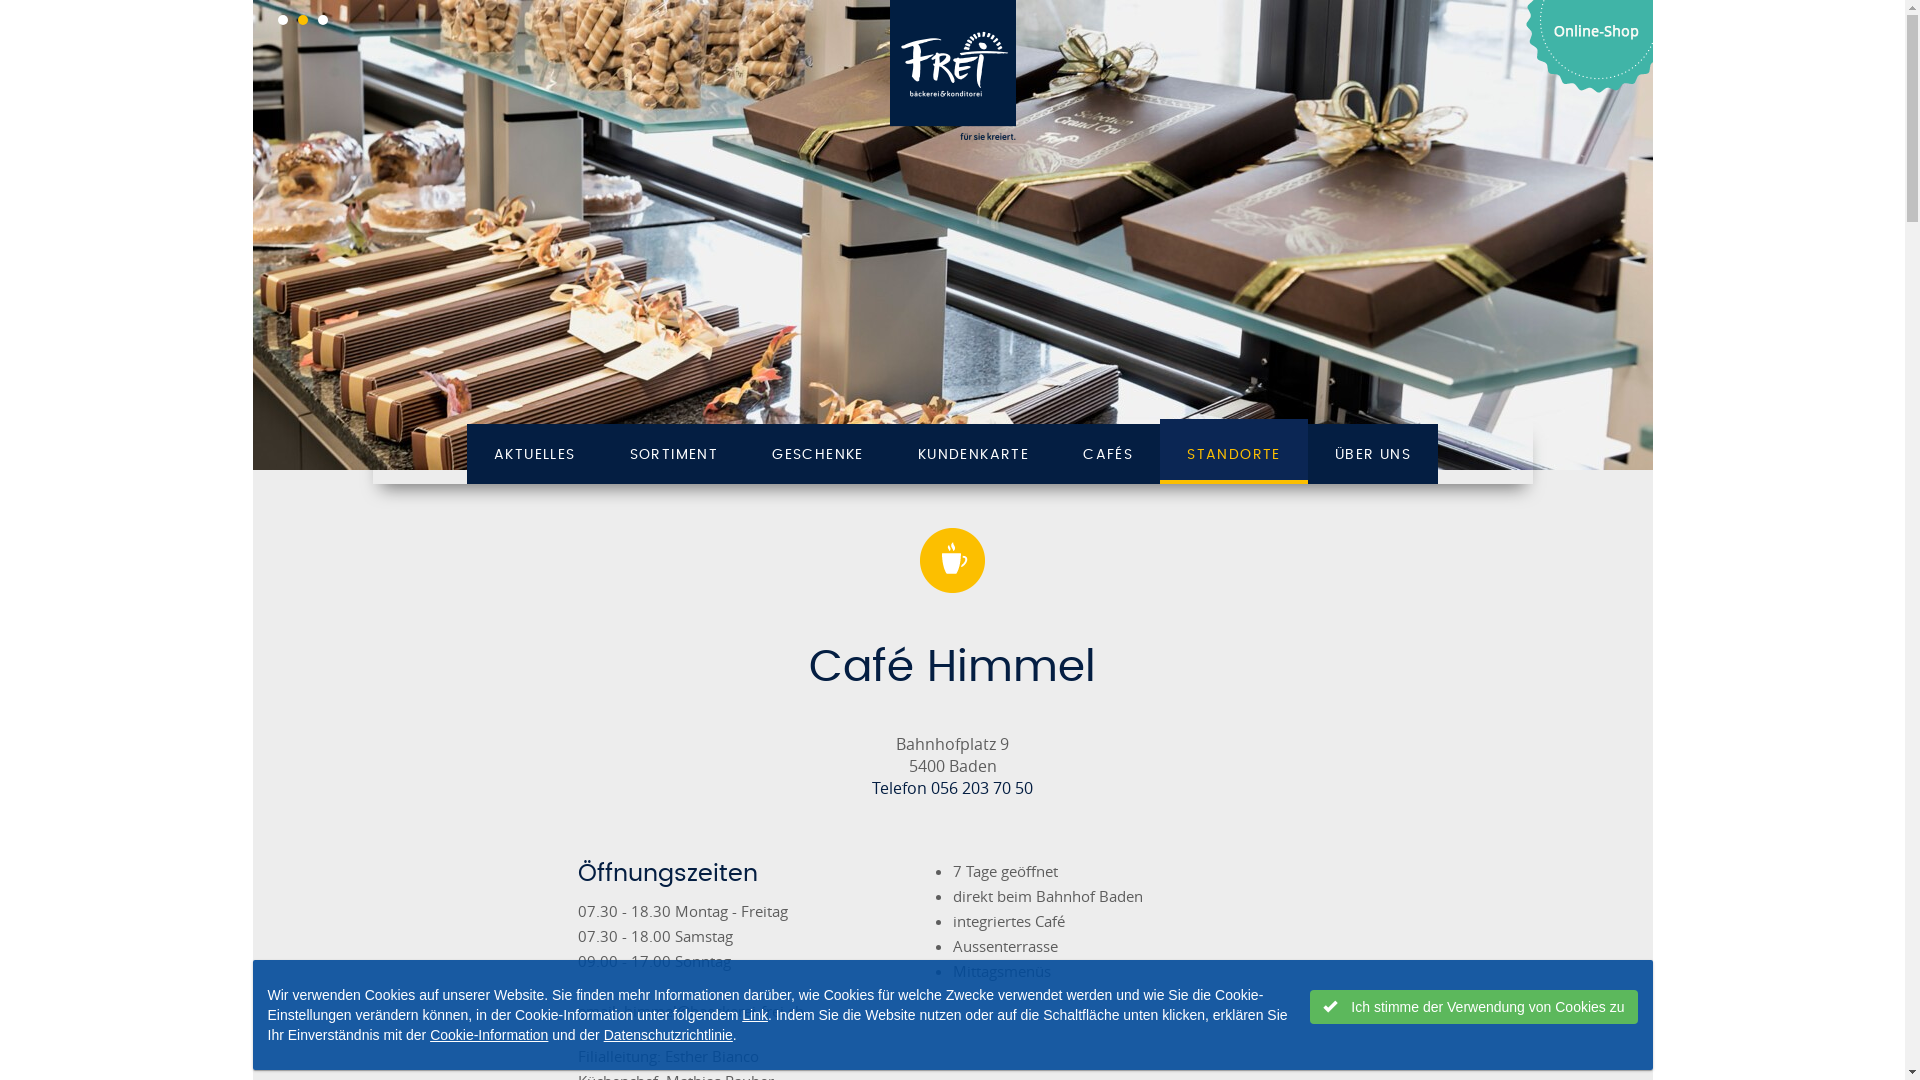 Image resolution: width=1920 pixels, height=1080 pixels. Describe the element at coordinates (668, 1035) in the screenshot. I see `Datenschutzrichtlinie` at that location.